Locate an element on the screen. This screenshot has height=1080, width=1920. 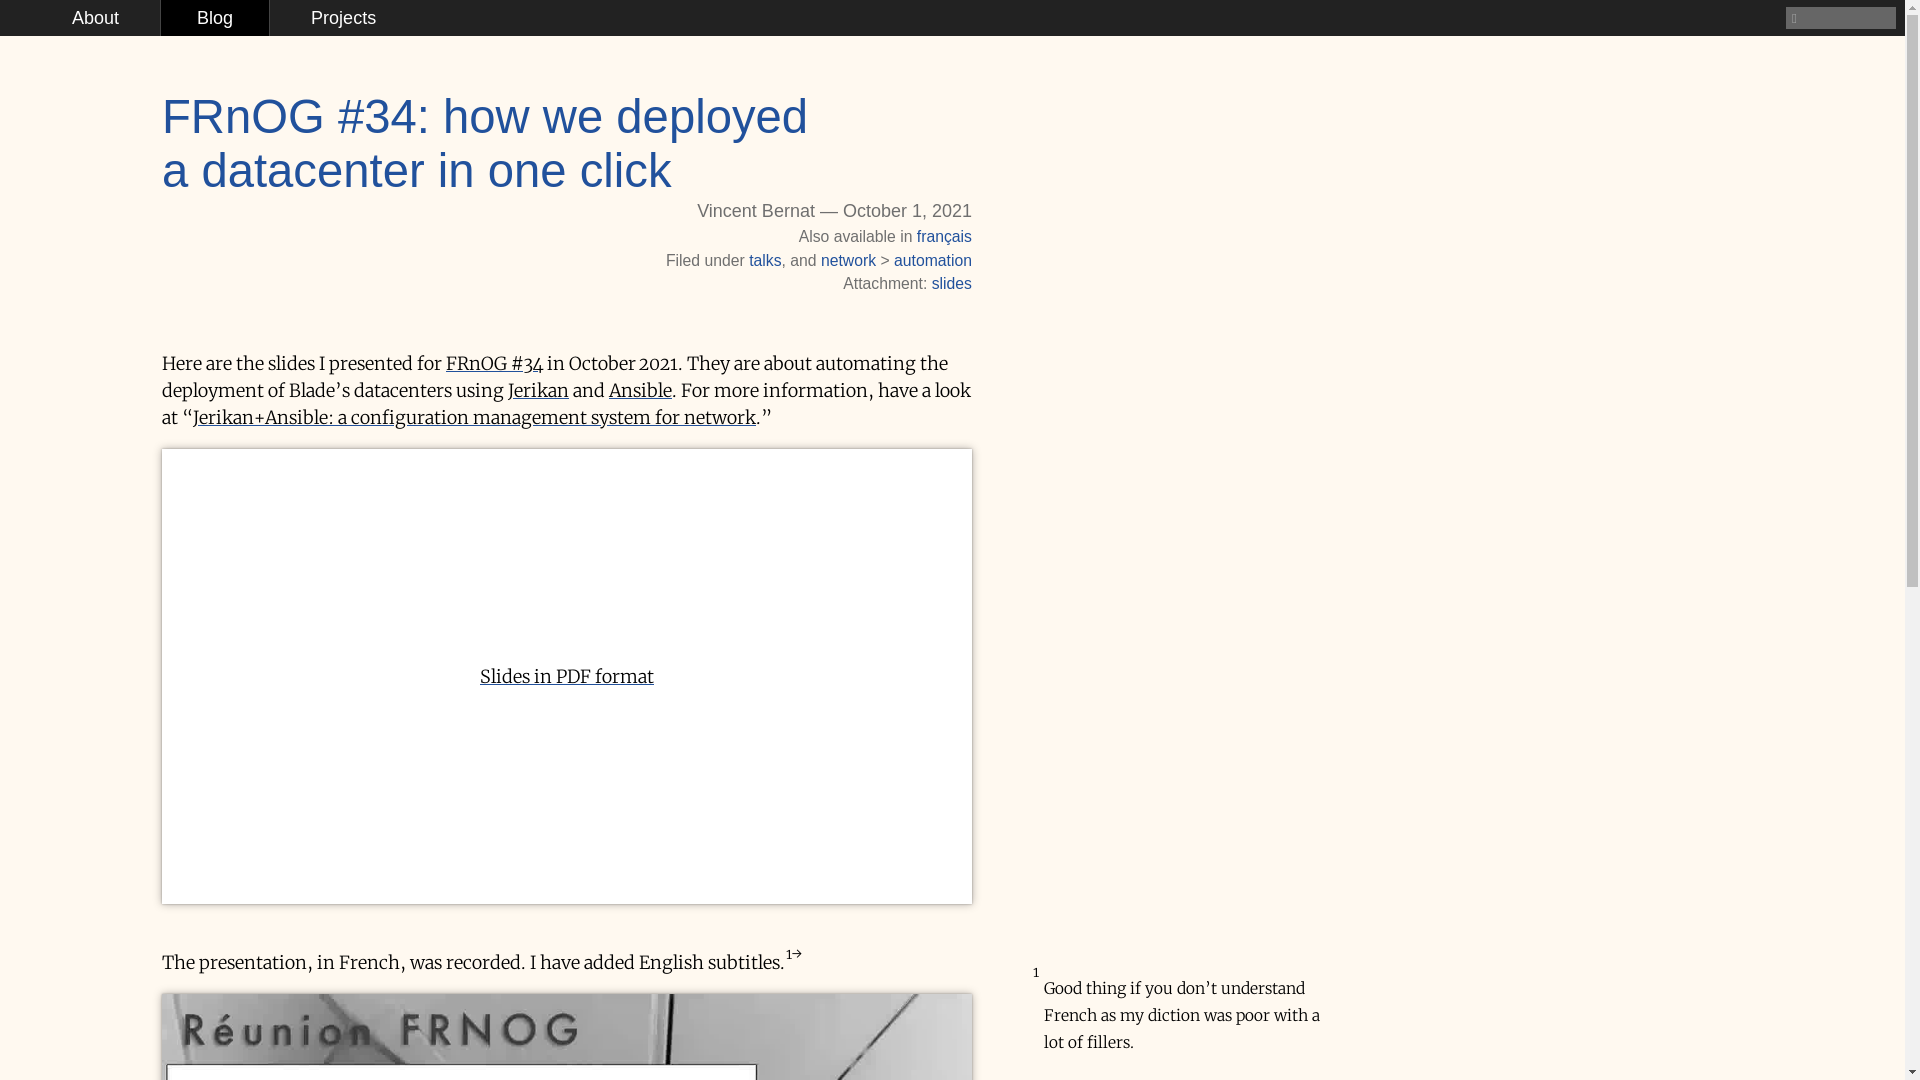
FRnOG #34 is located at coordinates (494, 364).